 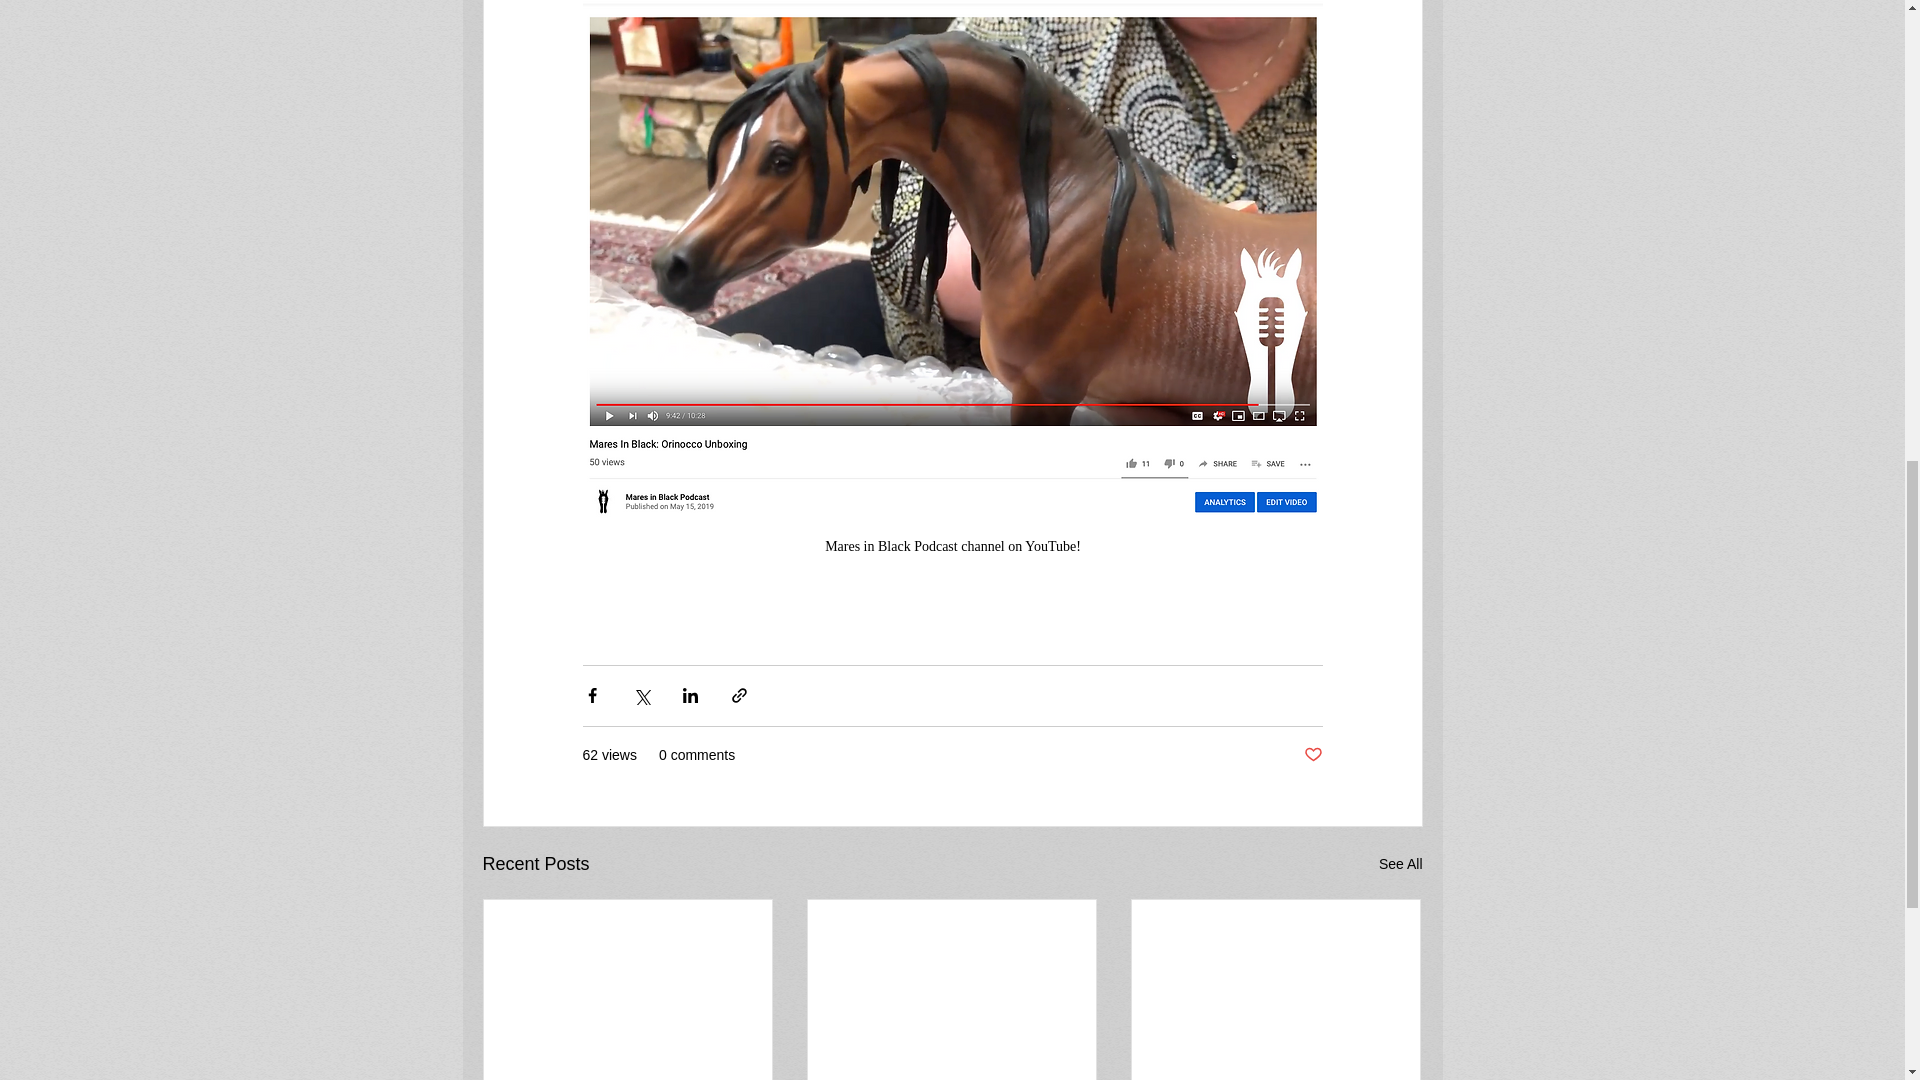 I want to click on See All, so click(x=1400, y=864).